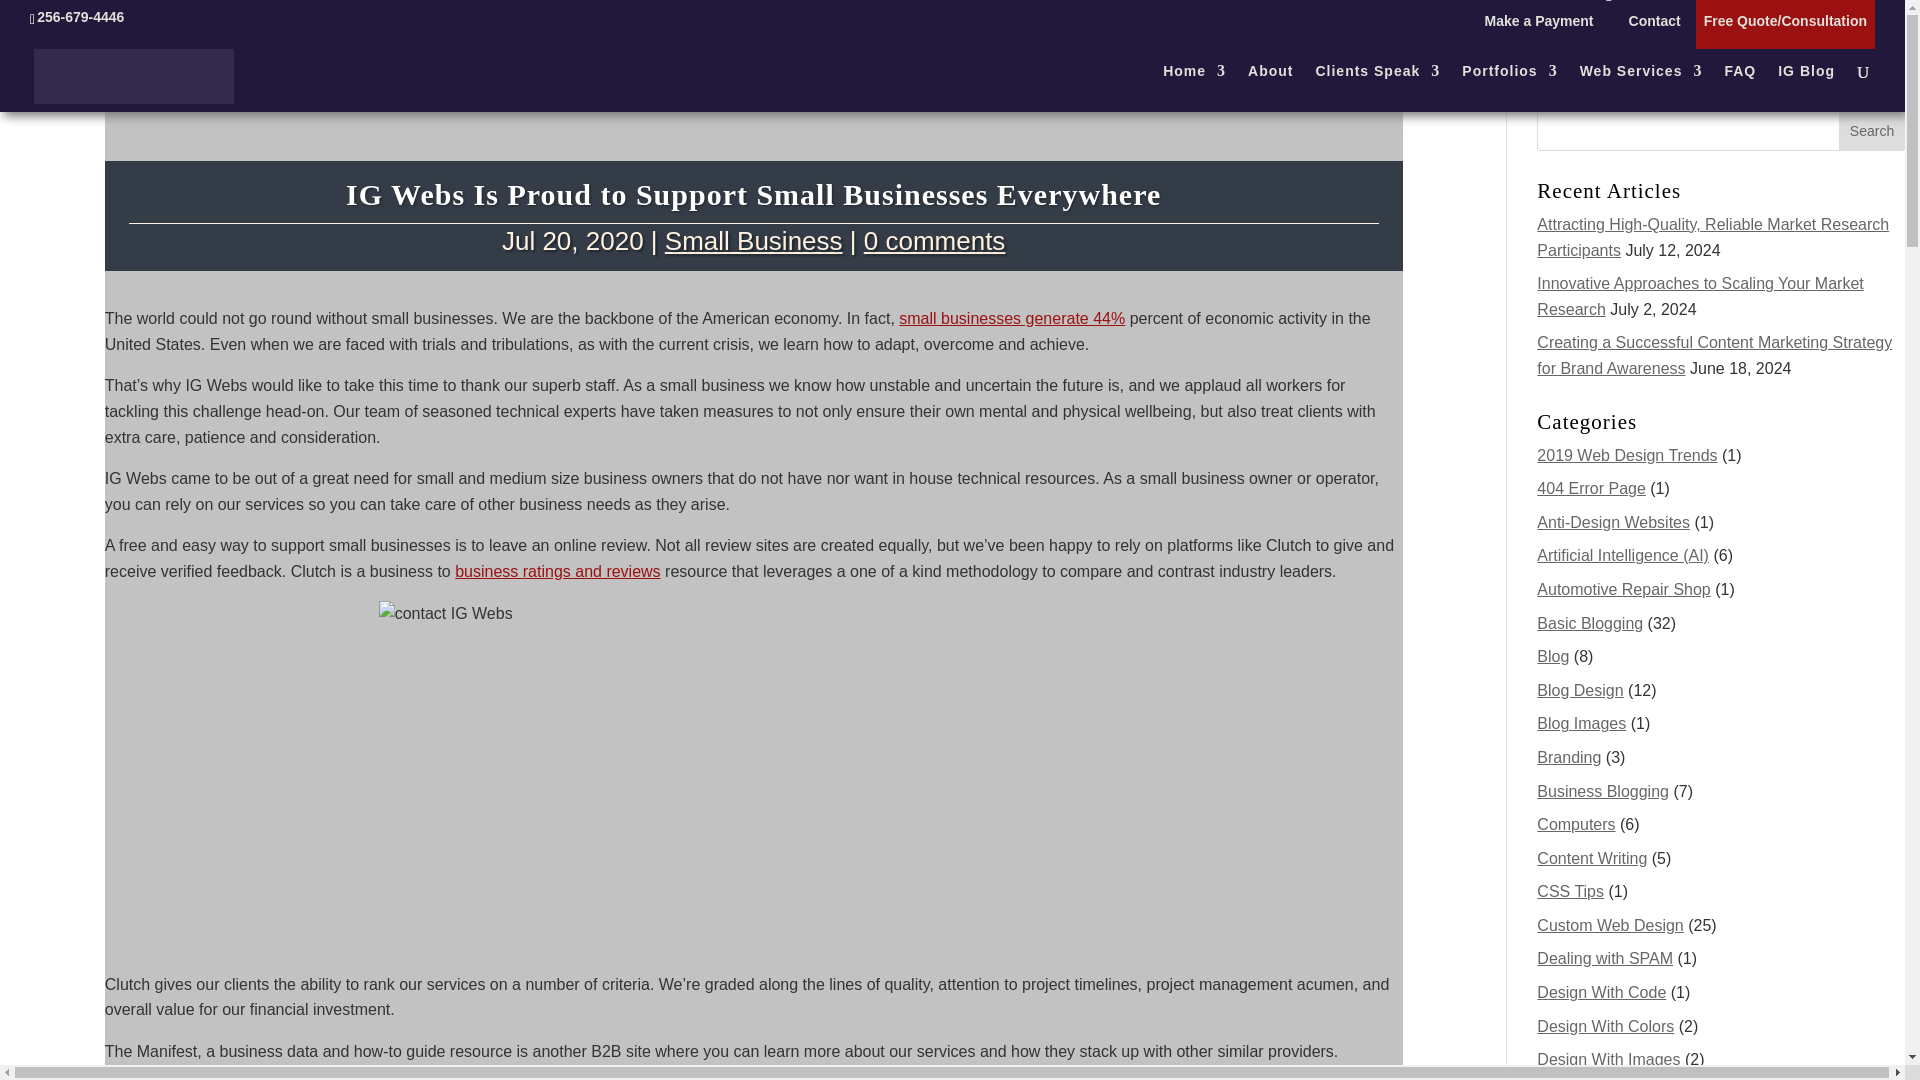 The width and height of the screenshot is (1920, 1080). Describe the element at coordinates (1642, 88) in the screenshot. I see `Web Services` at that location.